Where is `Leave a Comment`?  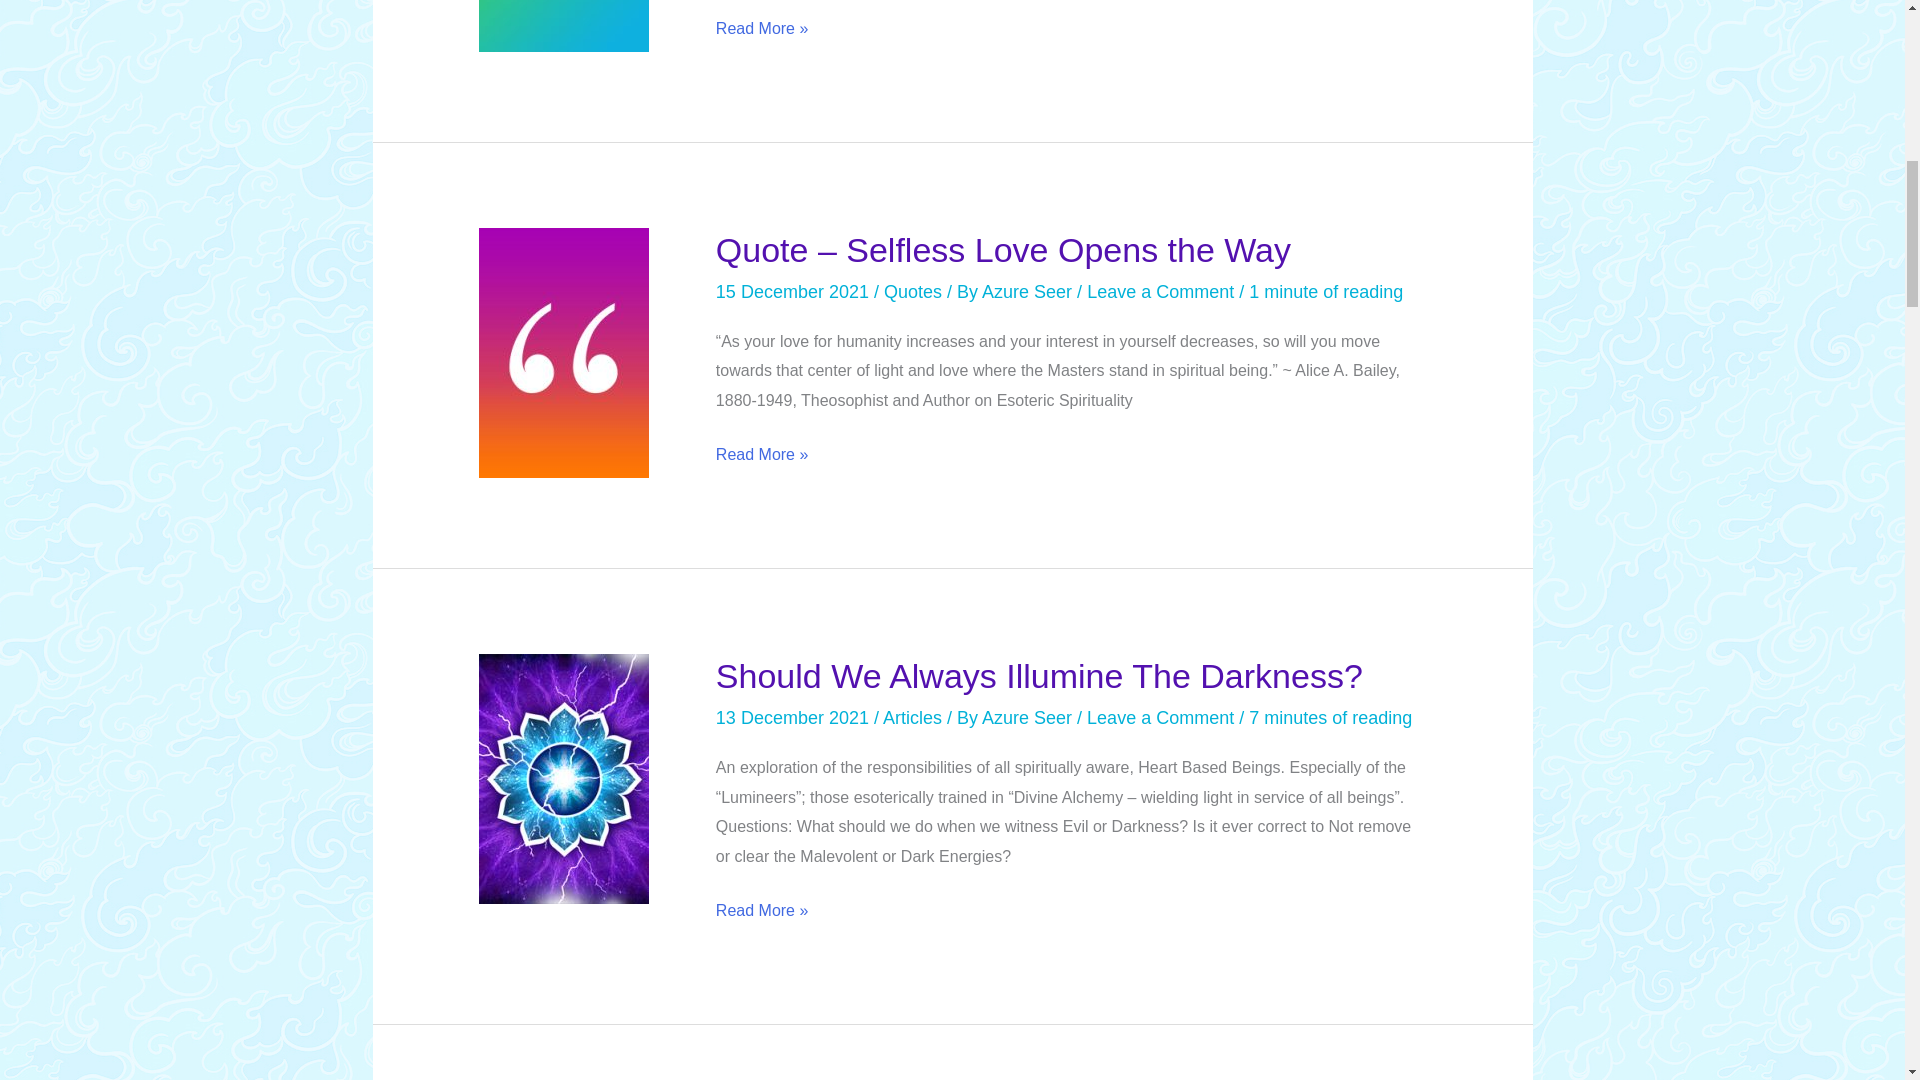 Leave a Comment is located at coordinates (1160, 718).